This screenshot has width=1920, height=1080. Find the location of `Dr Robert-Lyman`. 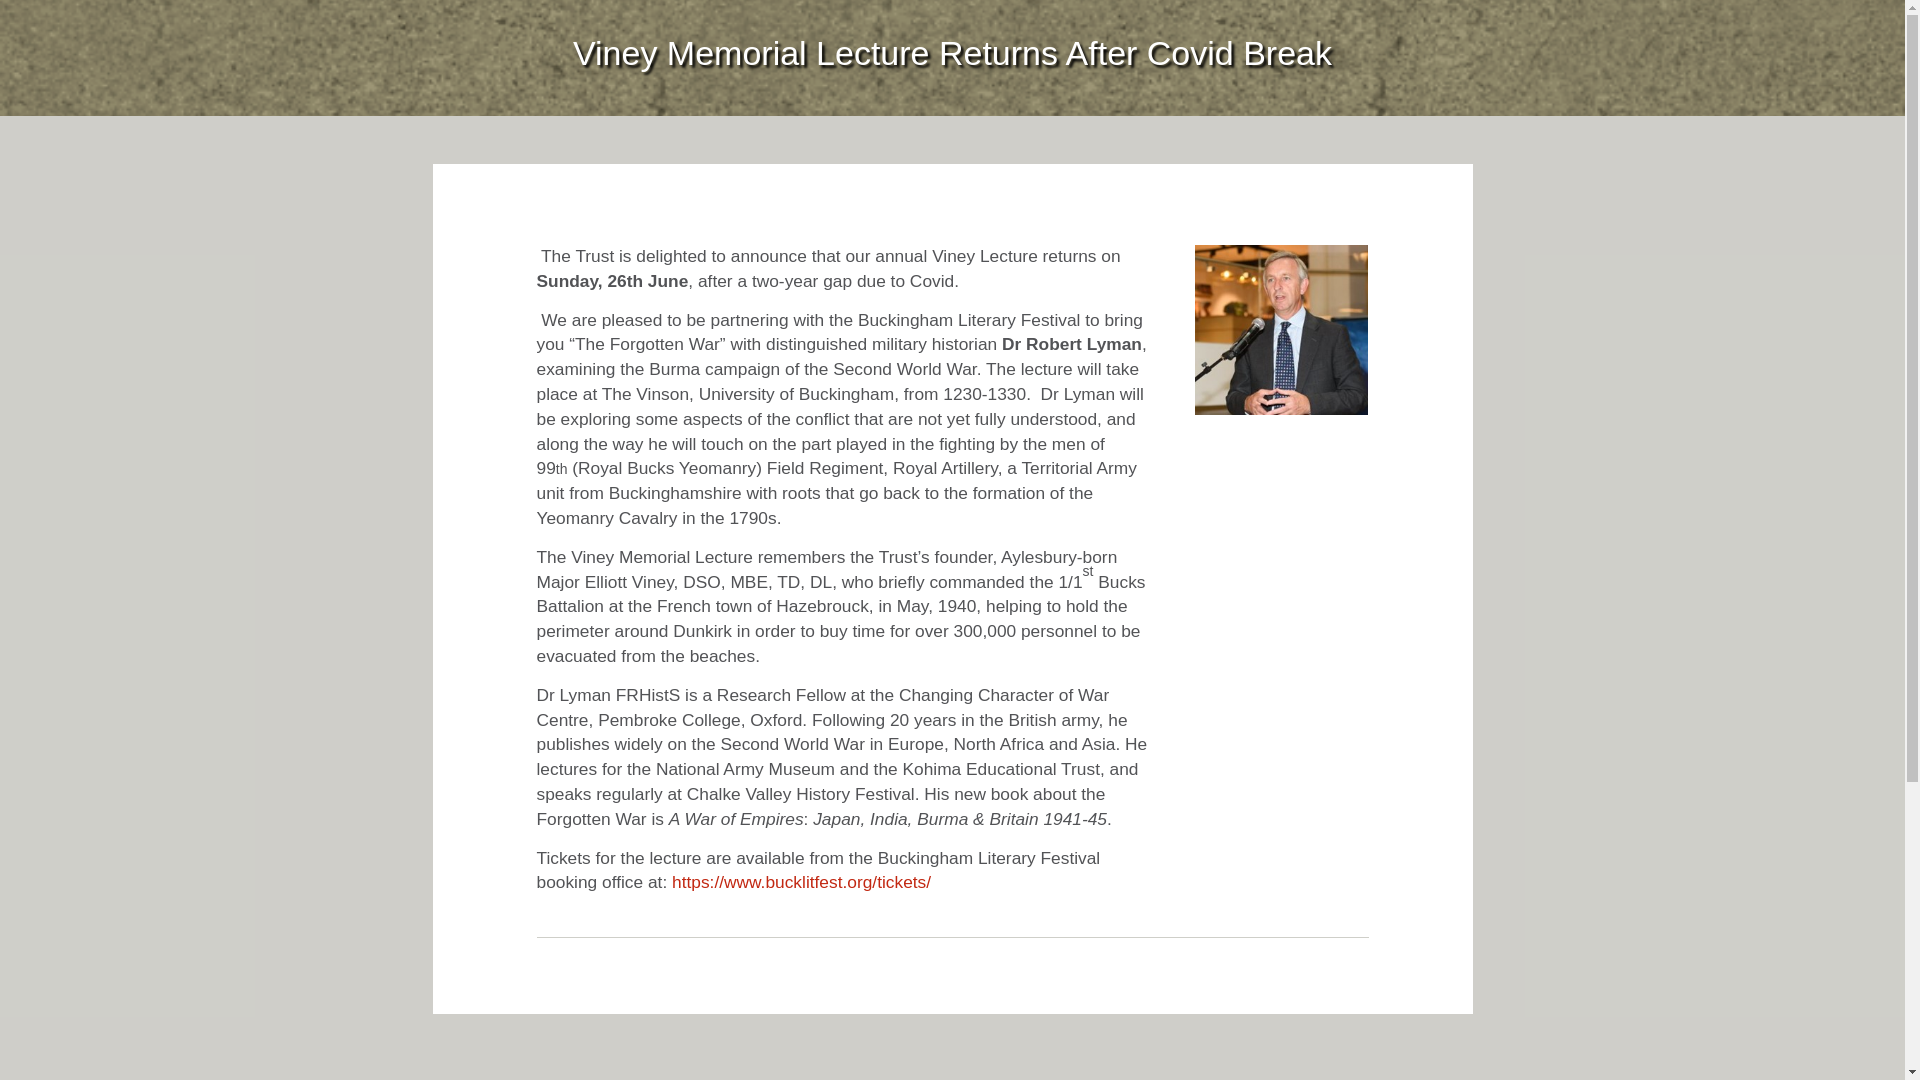

Dr Robert-Lyman is located at coordinates (1281, 330).